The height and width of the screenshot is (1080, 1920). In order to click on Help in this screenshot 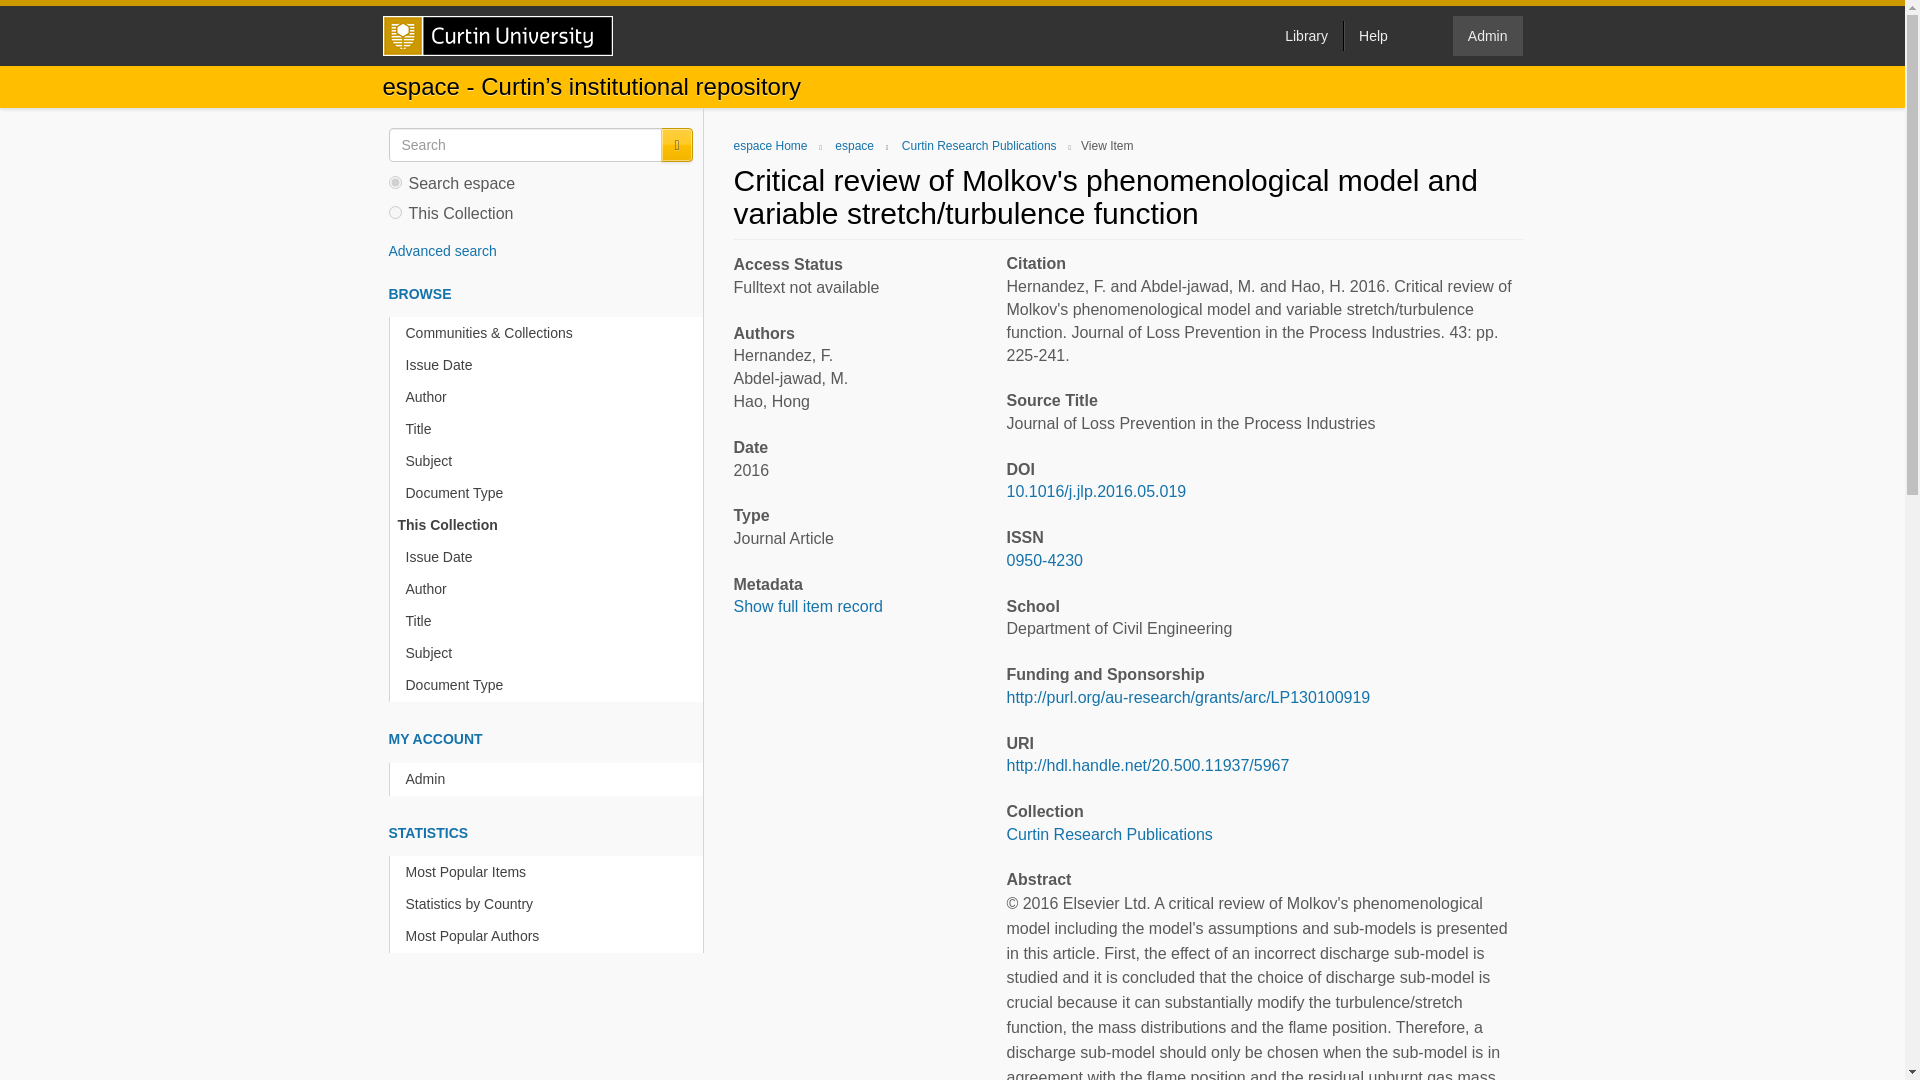, I will do `click(1372, 35)`.